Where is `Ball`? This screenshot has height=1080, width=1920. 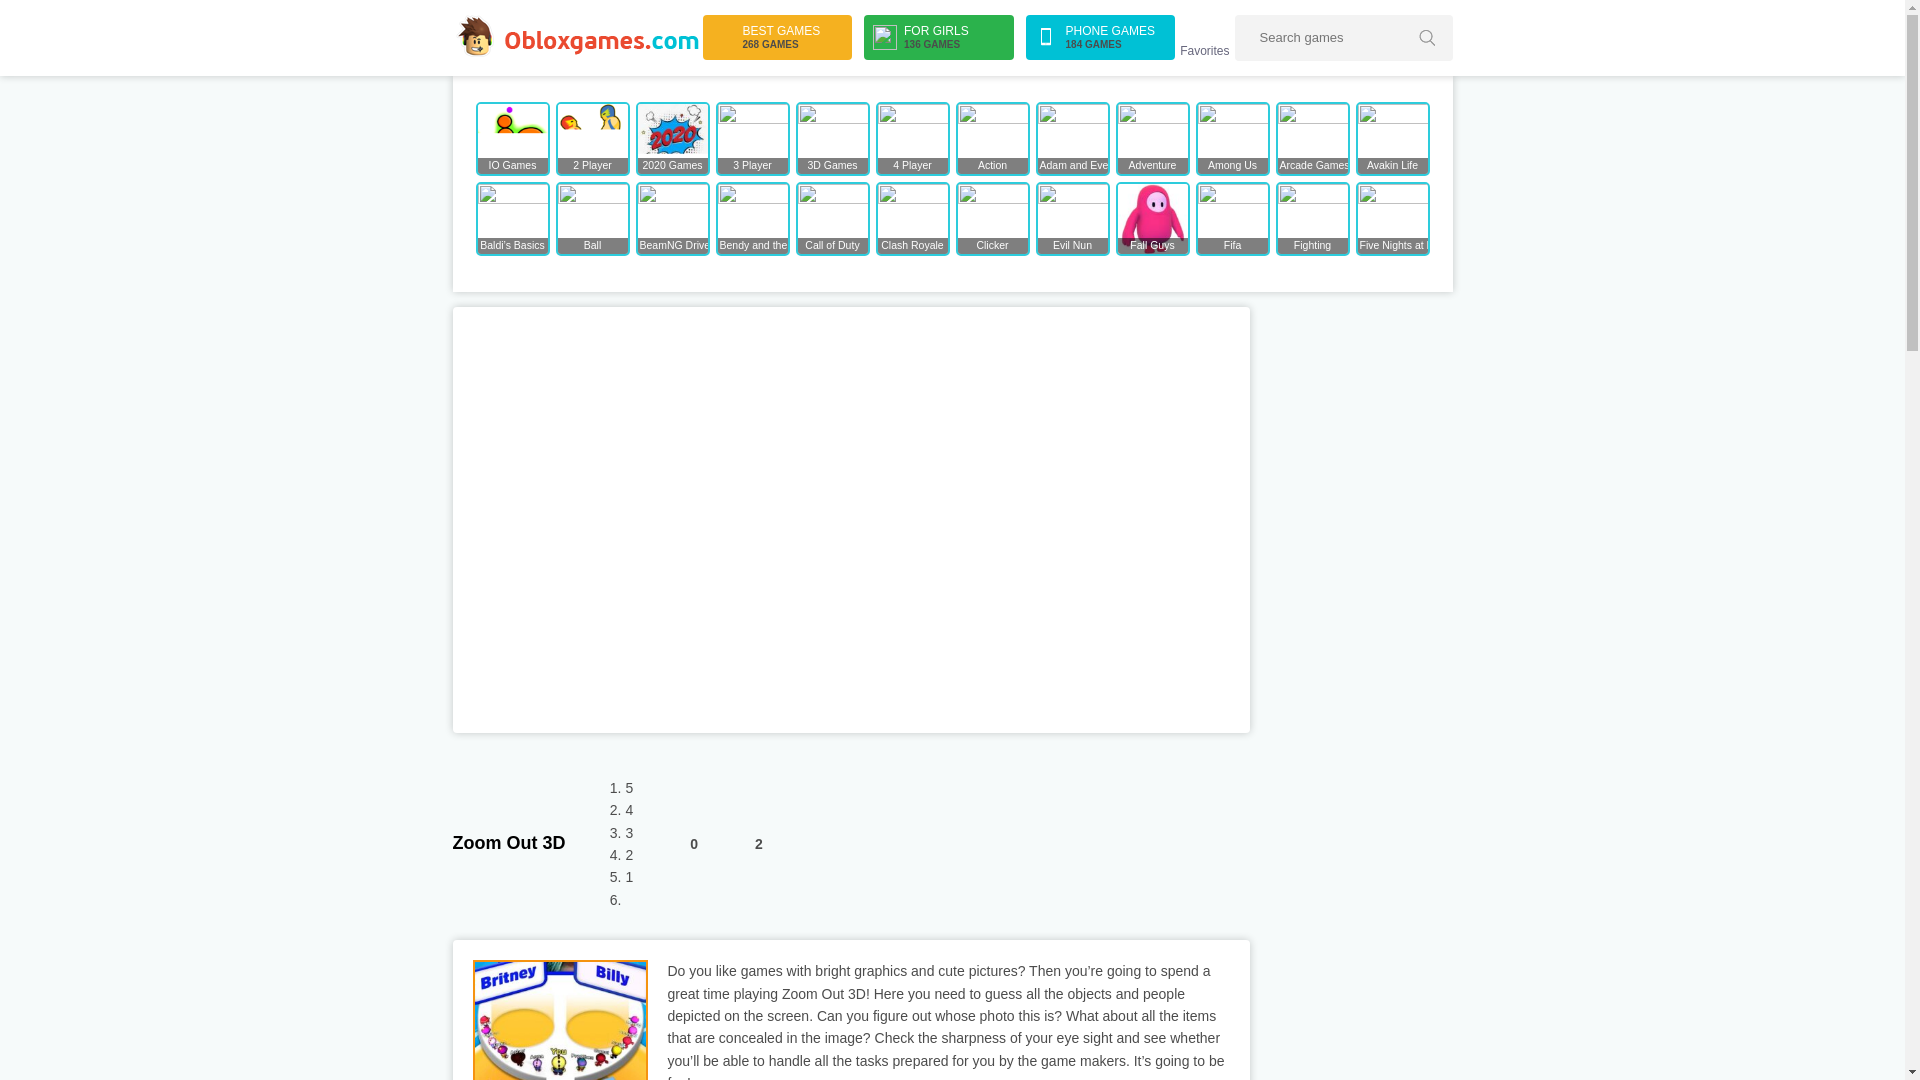
Ball is located at coordinates (1392, 138).